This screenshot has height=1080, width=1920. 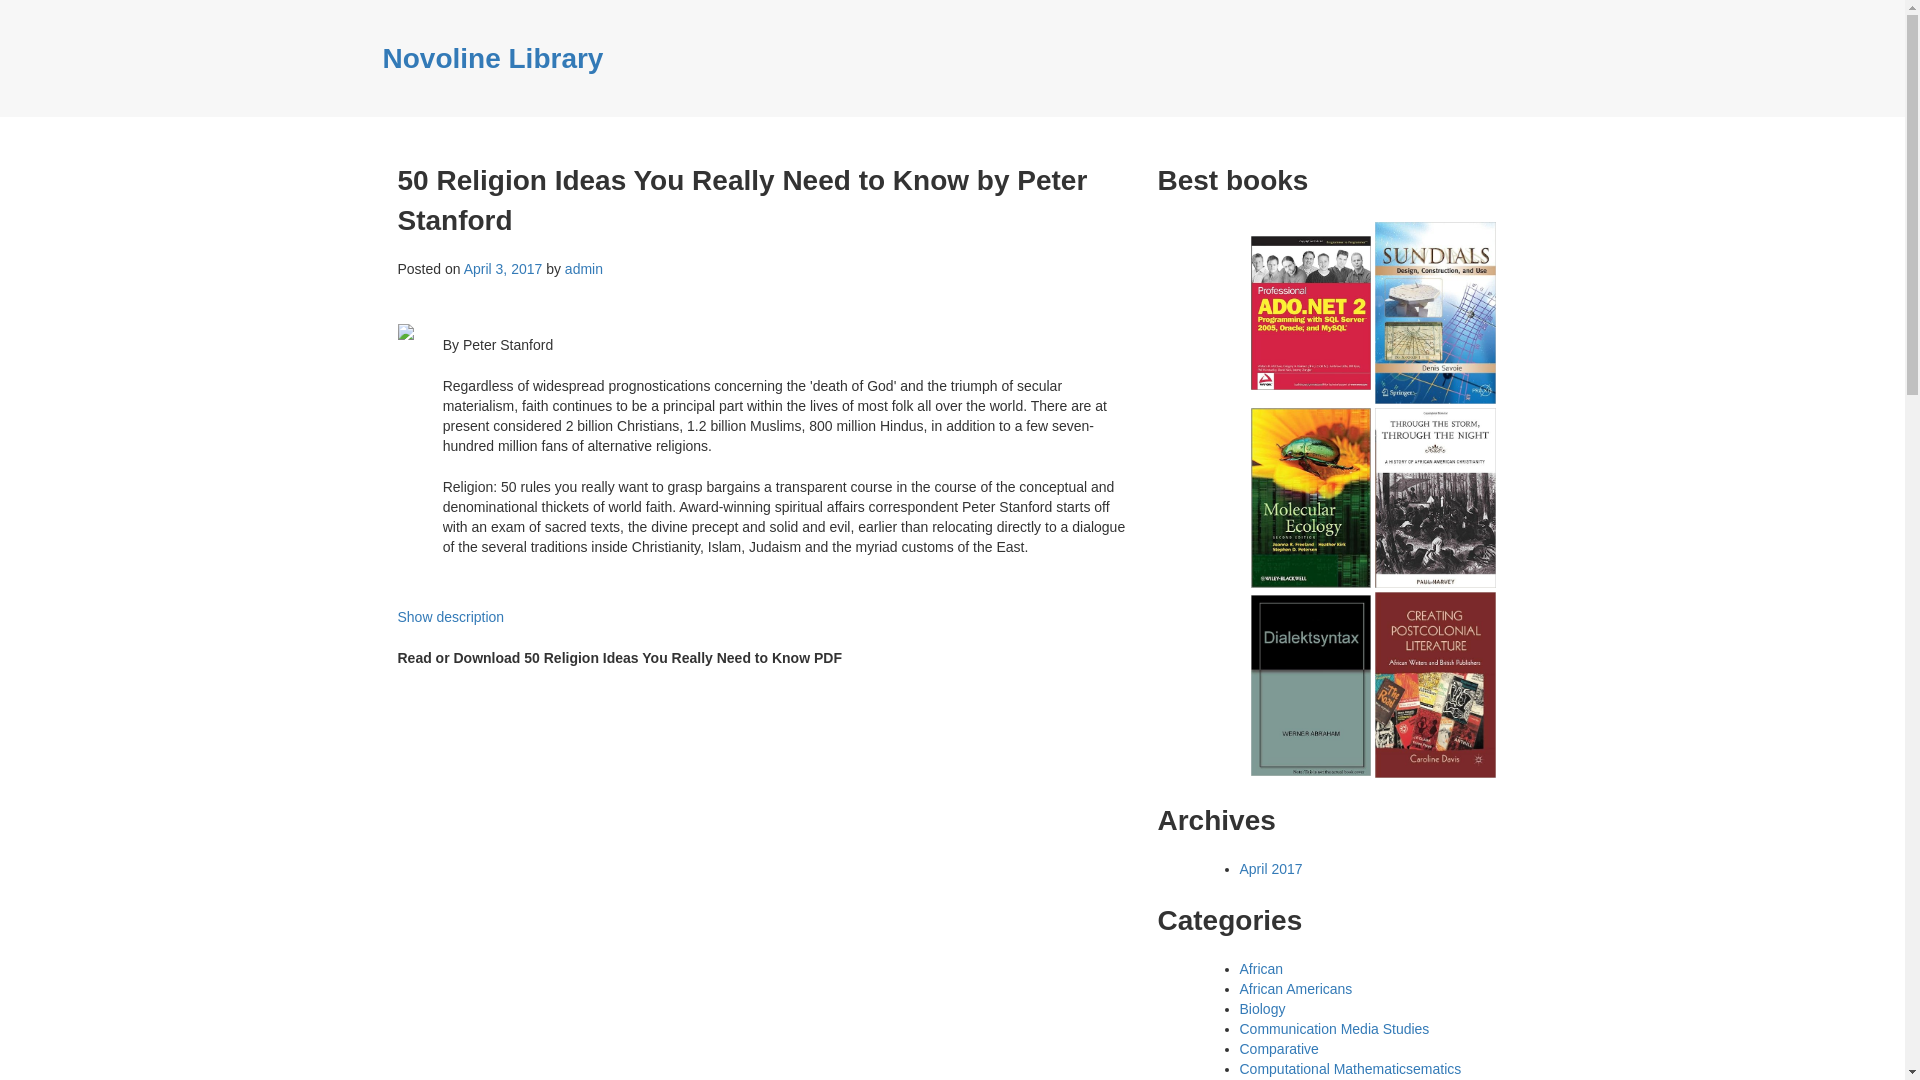 I want to click on African Americans, so click(x=1296, y=988).